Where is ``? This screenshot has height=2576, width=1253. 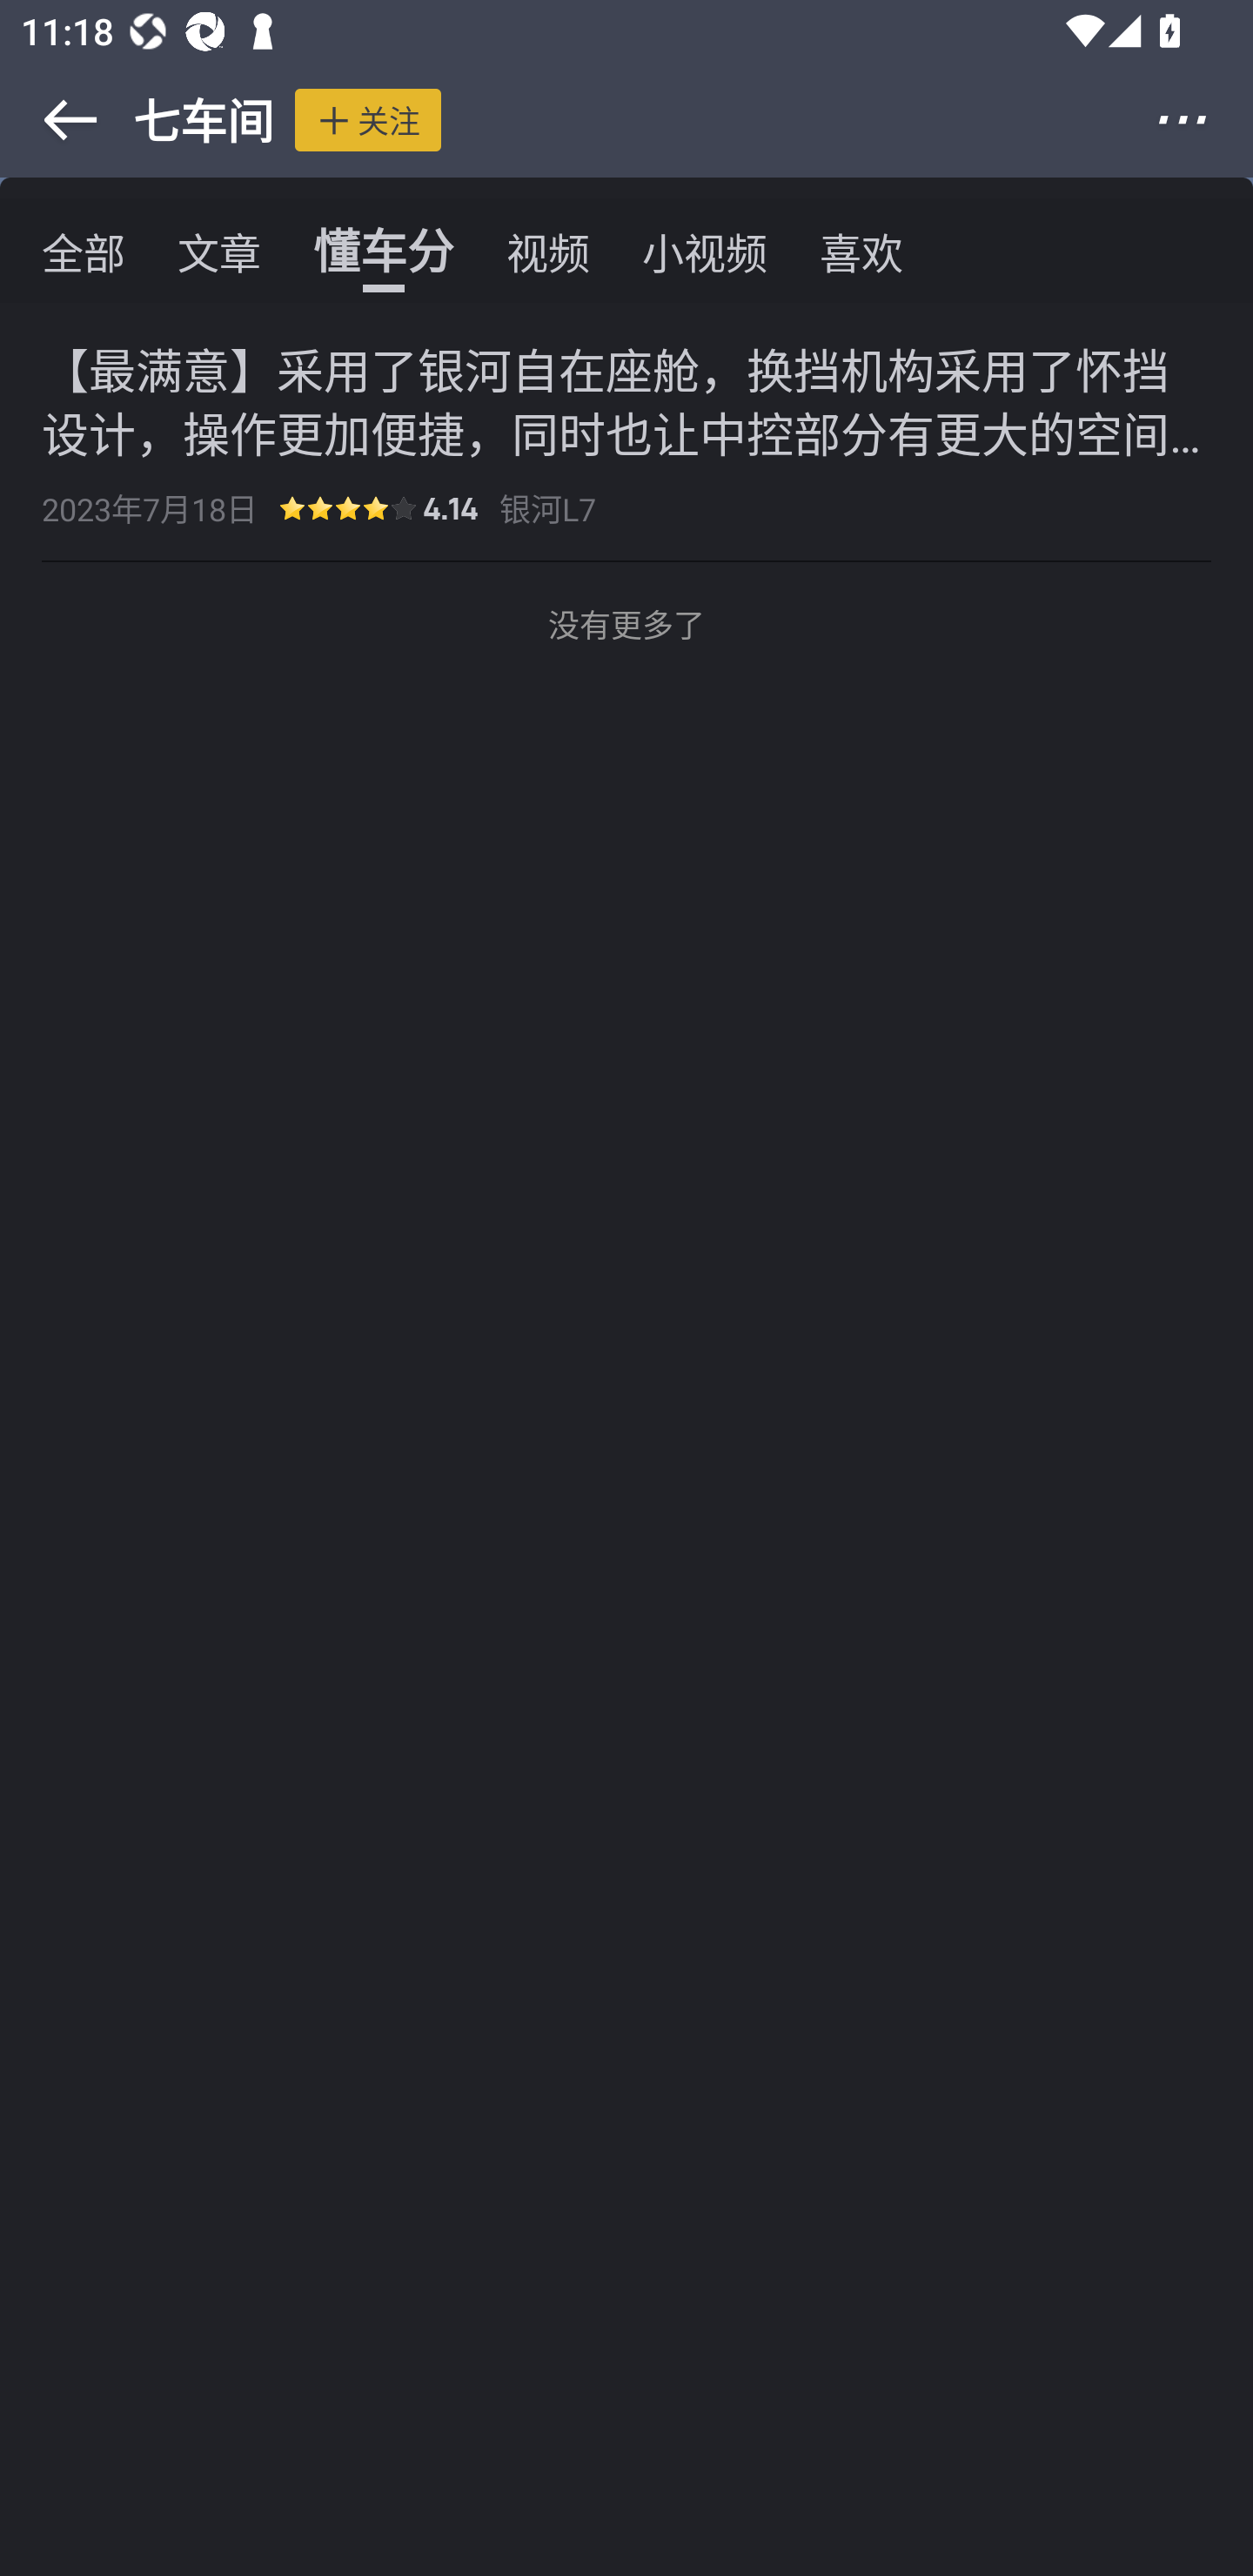  is located at coordinates (1203, 120).